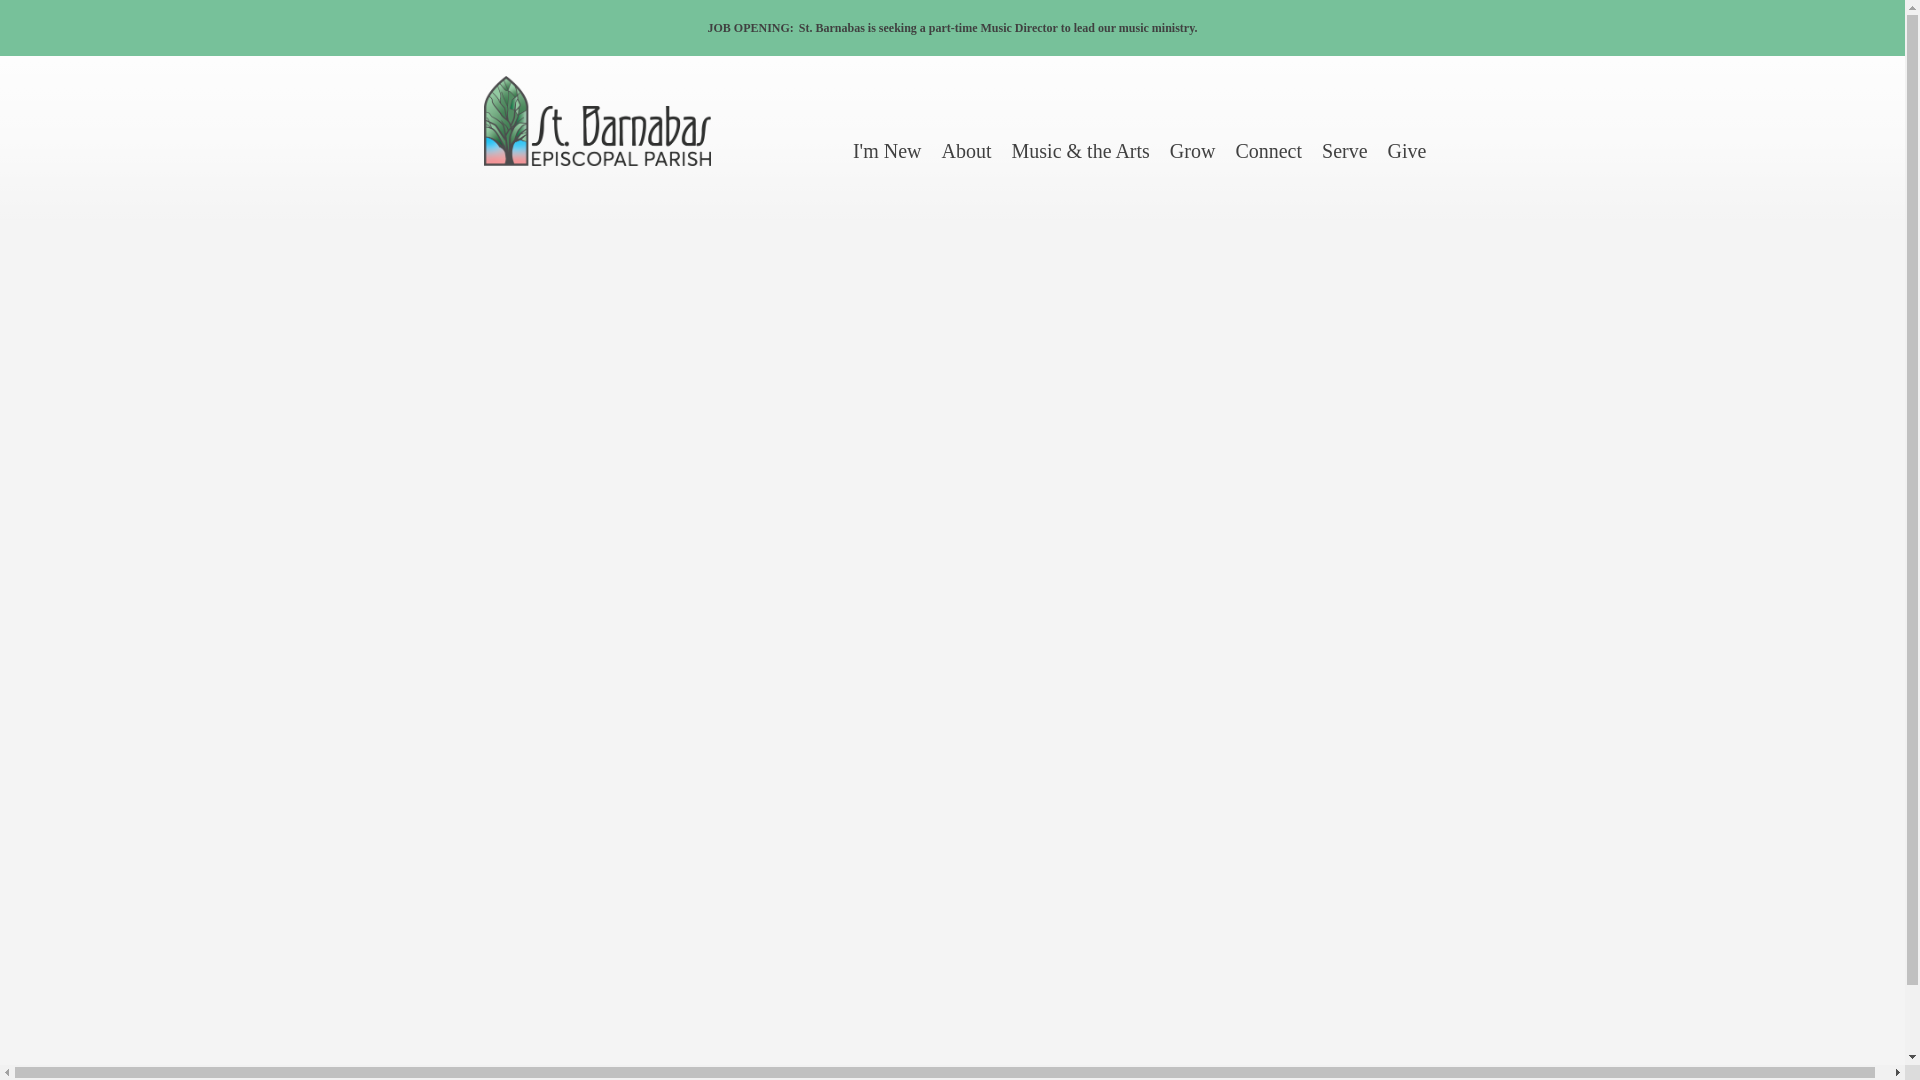 This screenshot has width=1920, height=1080. I want to click on Grow, so click(1192, 151).